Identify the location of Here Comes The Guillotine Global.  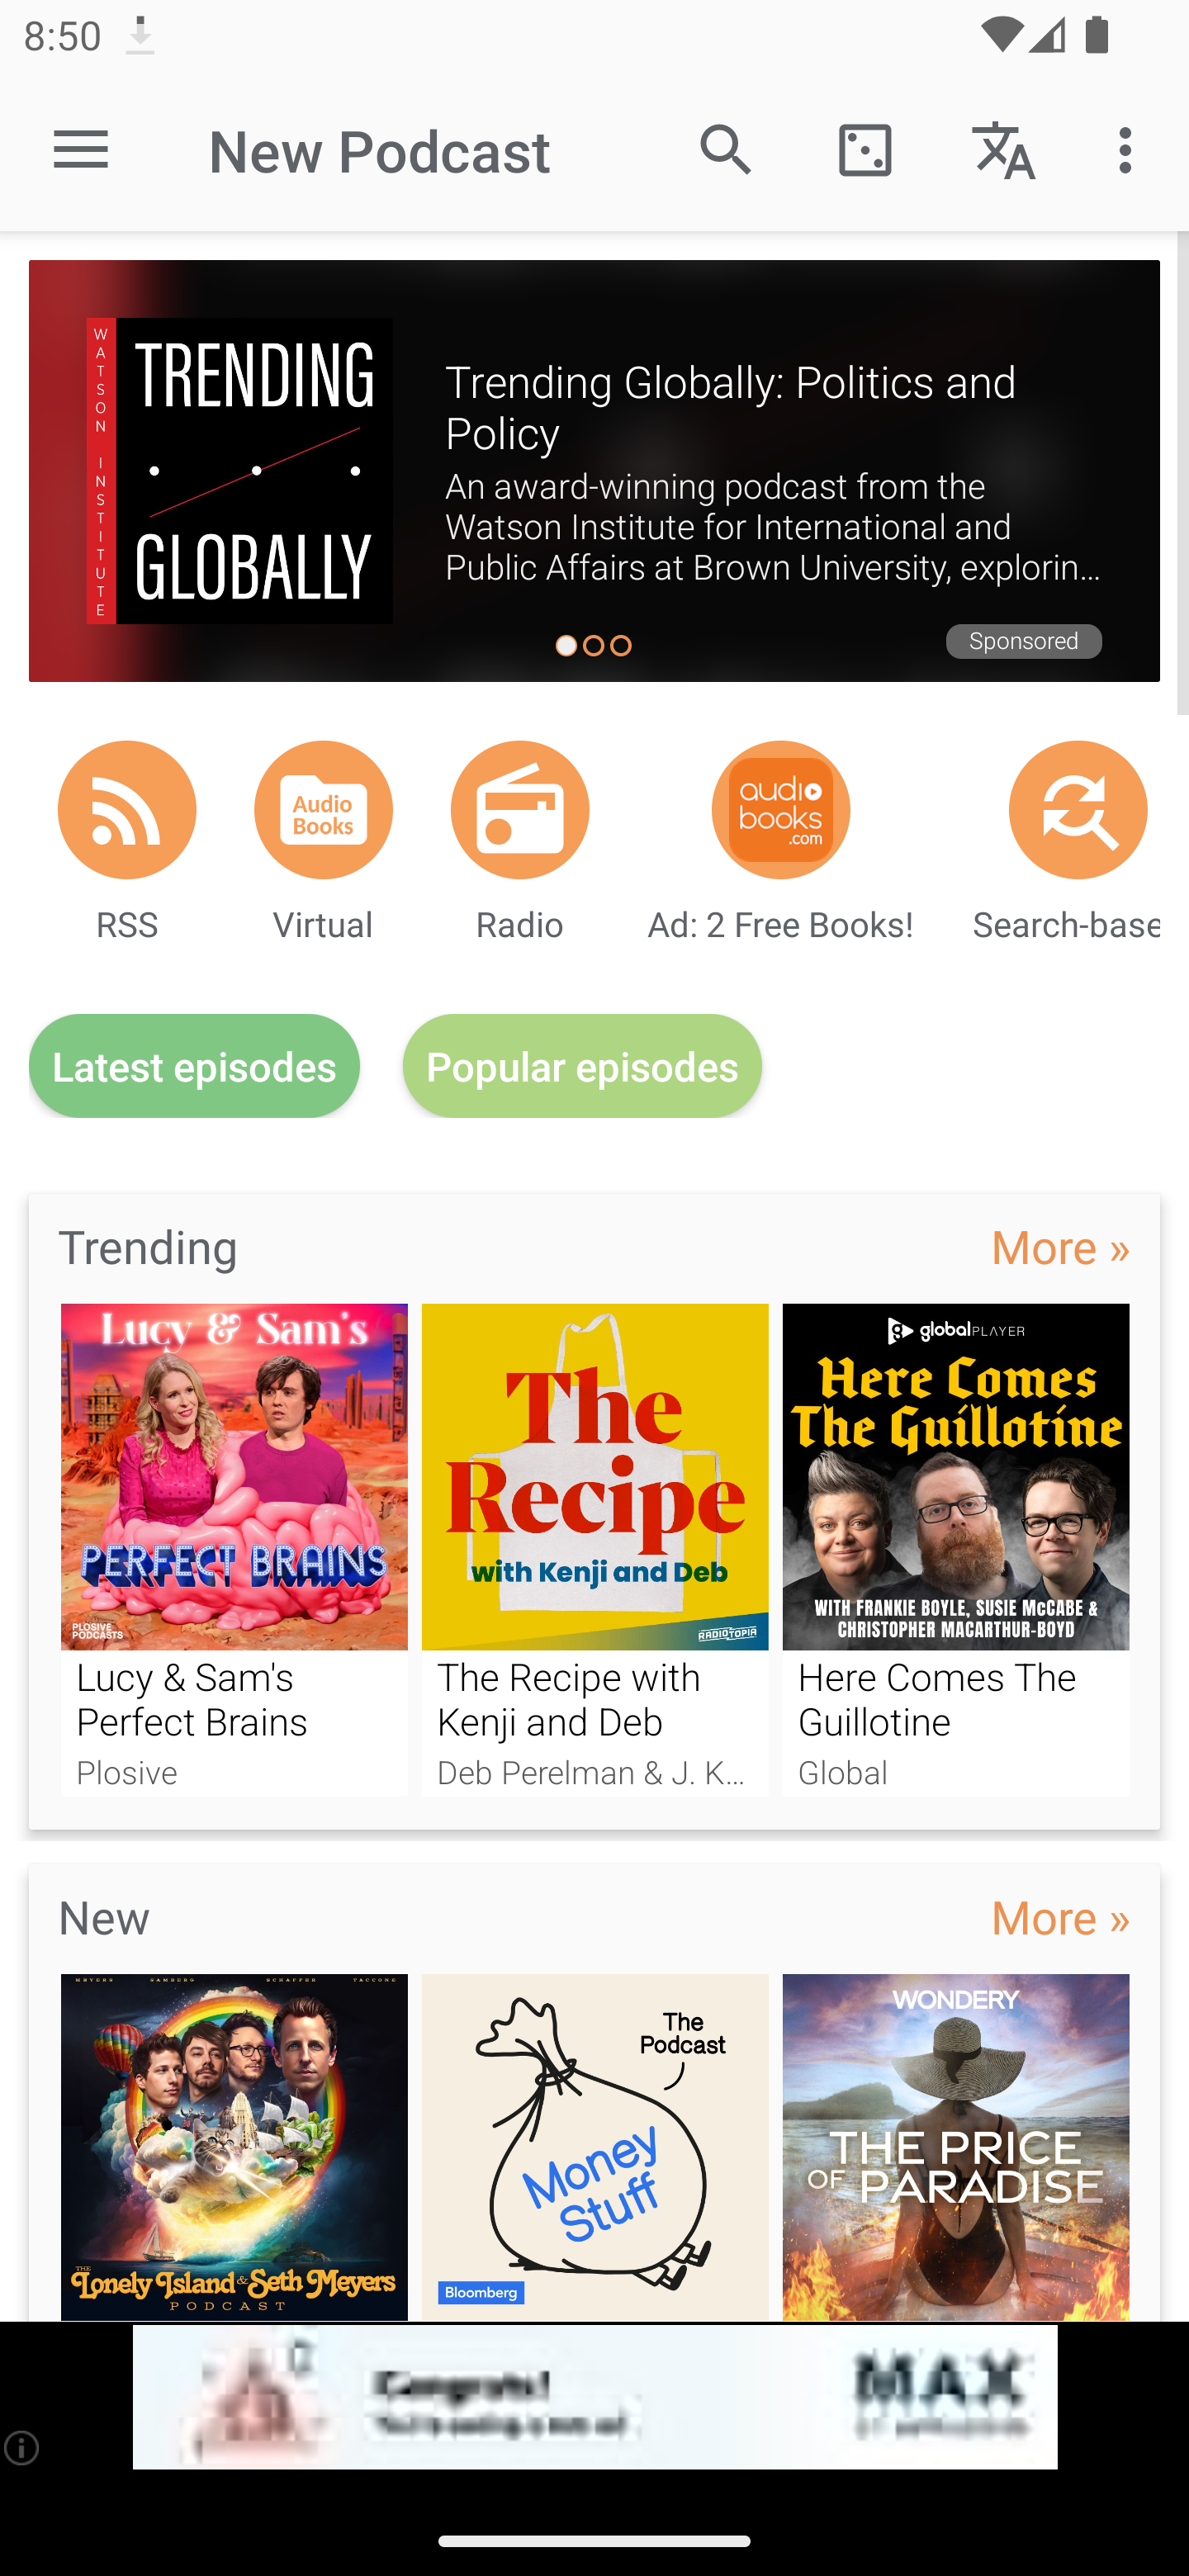
(956, 1549).